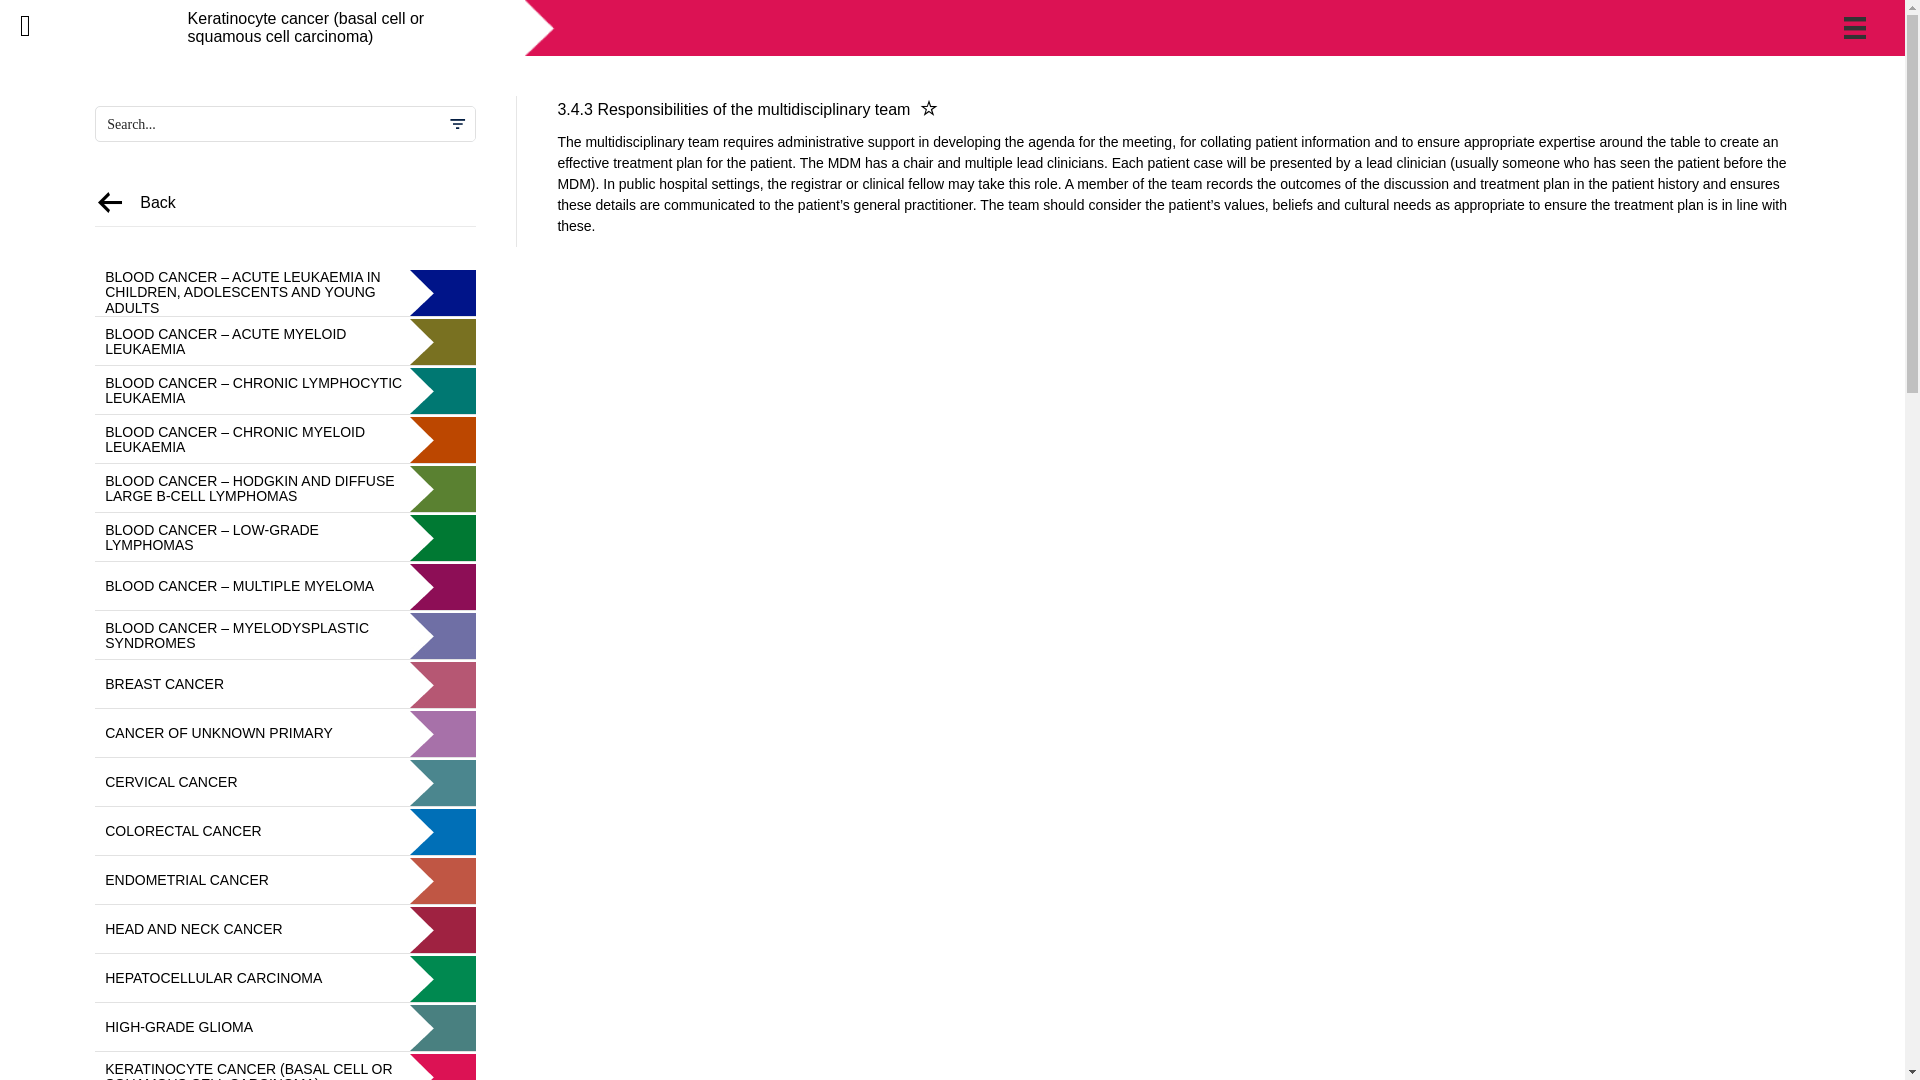 Image resolution: width=1920 pixels, height=1080 pixels. Describe the element at coordinates (285, 1028) in the screenshot. I see `HIGH-GRADE GLIOMA` at that location.